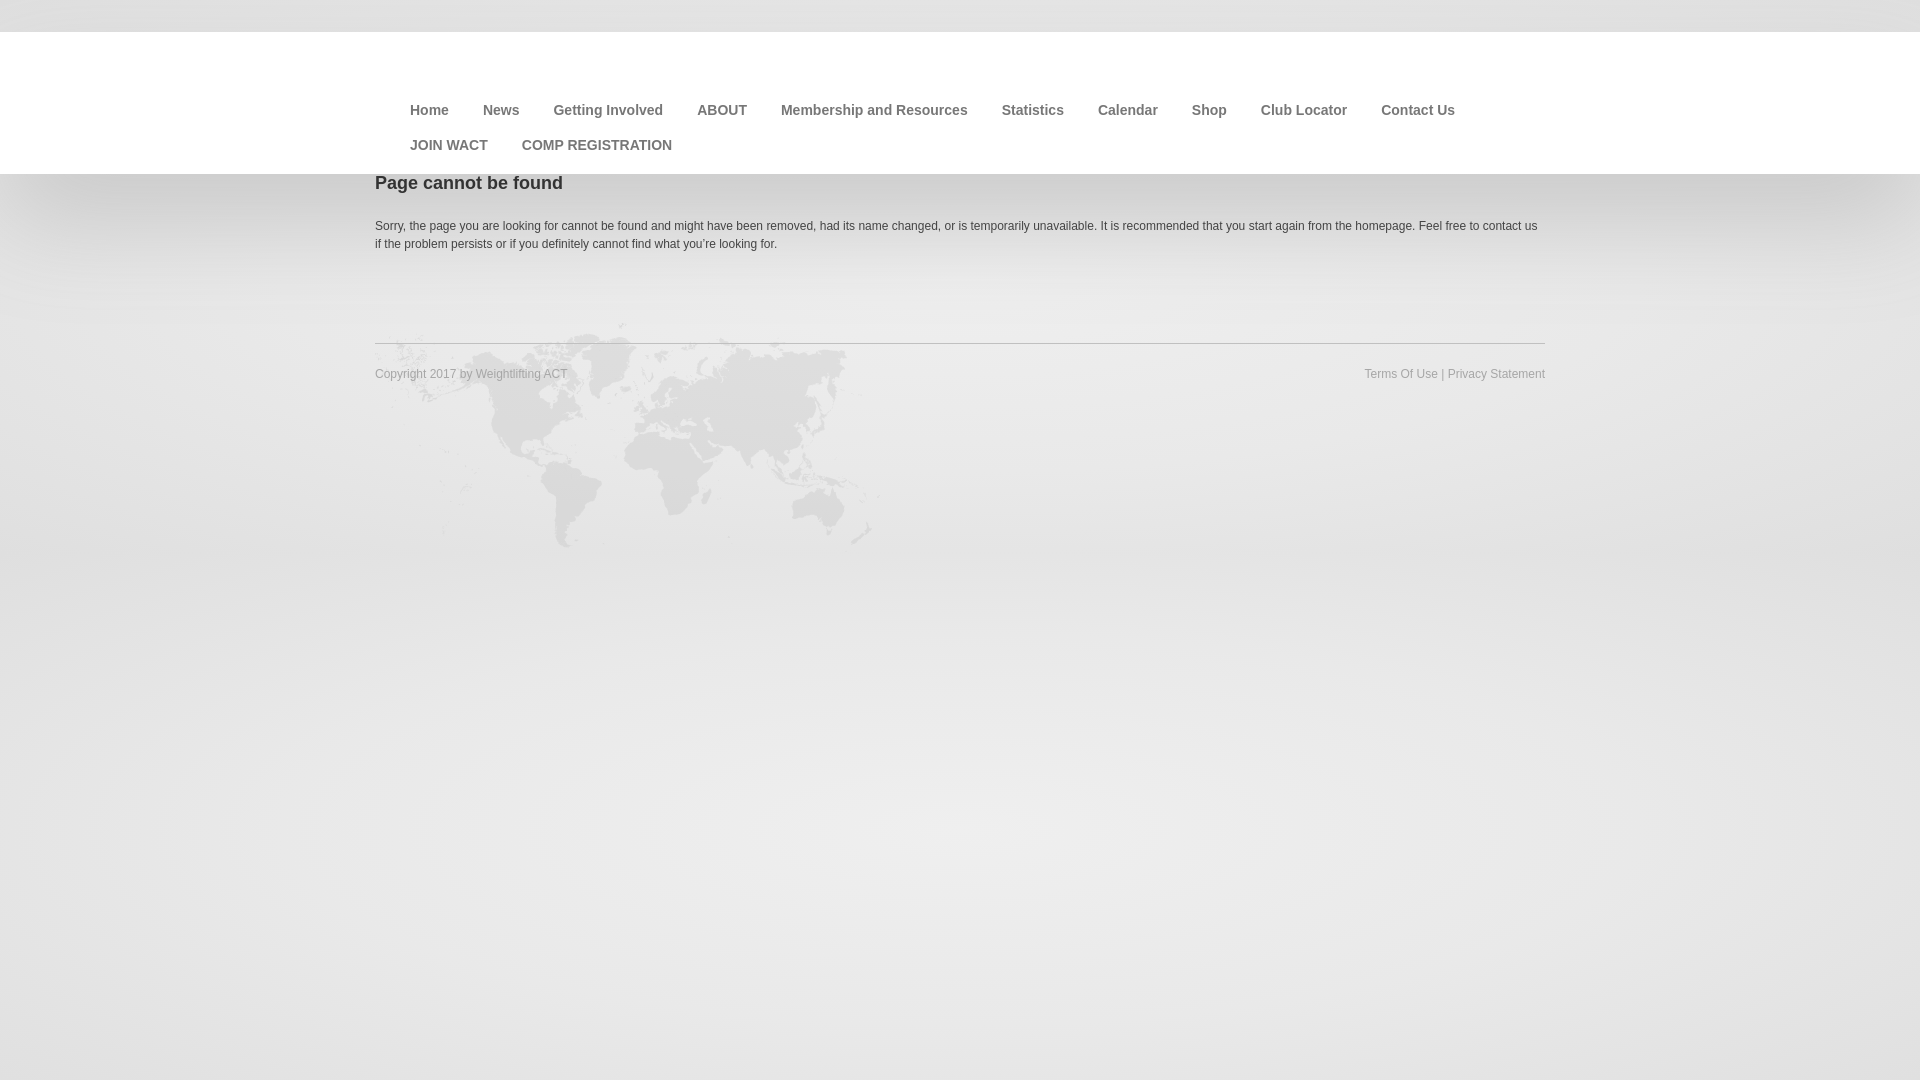 The image size is (1920, 1080). Describe the element at coordinates (874, 110) in the screenshot. I see `Membership and Resources` at that location.